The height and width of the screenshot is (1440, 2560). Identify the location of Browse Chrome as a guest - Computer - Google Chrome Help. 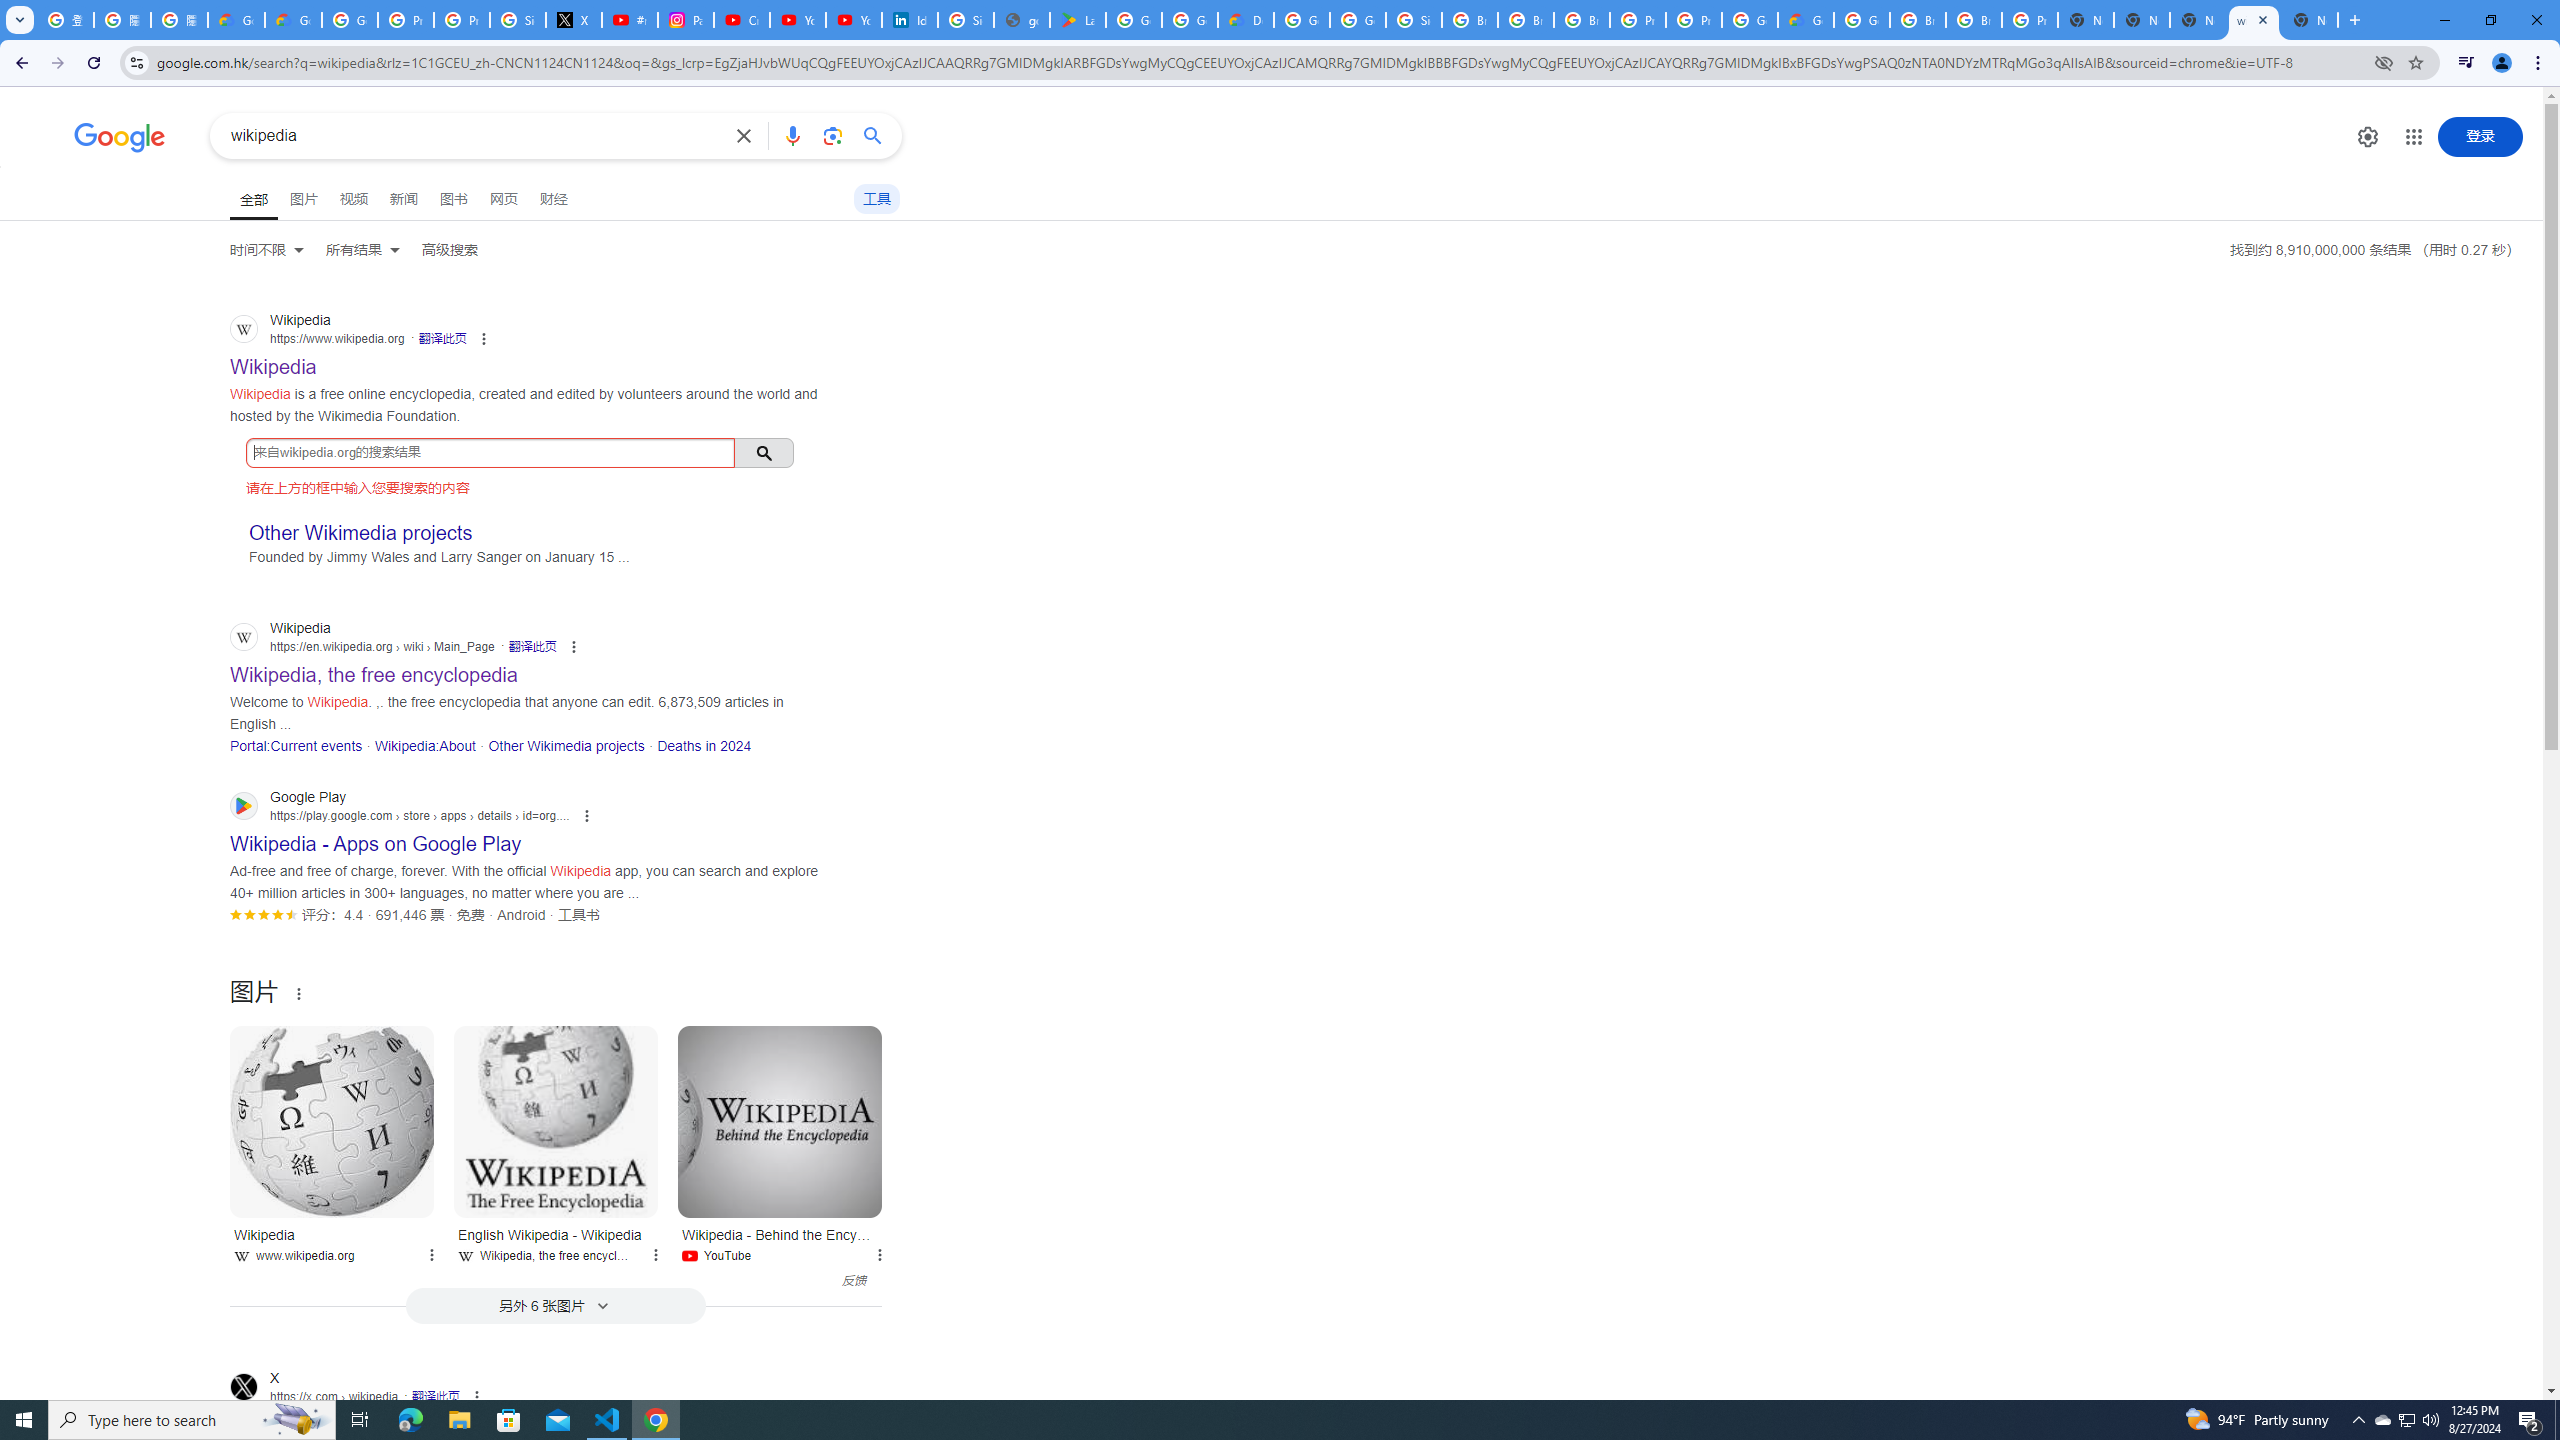
(1918, 20).